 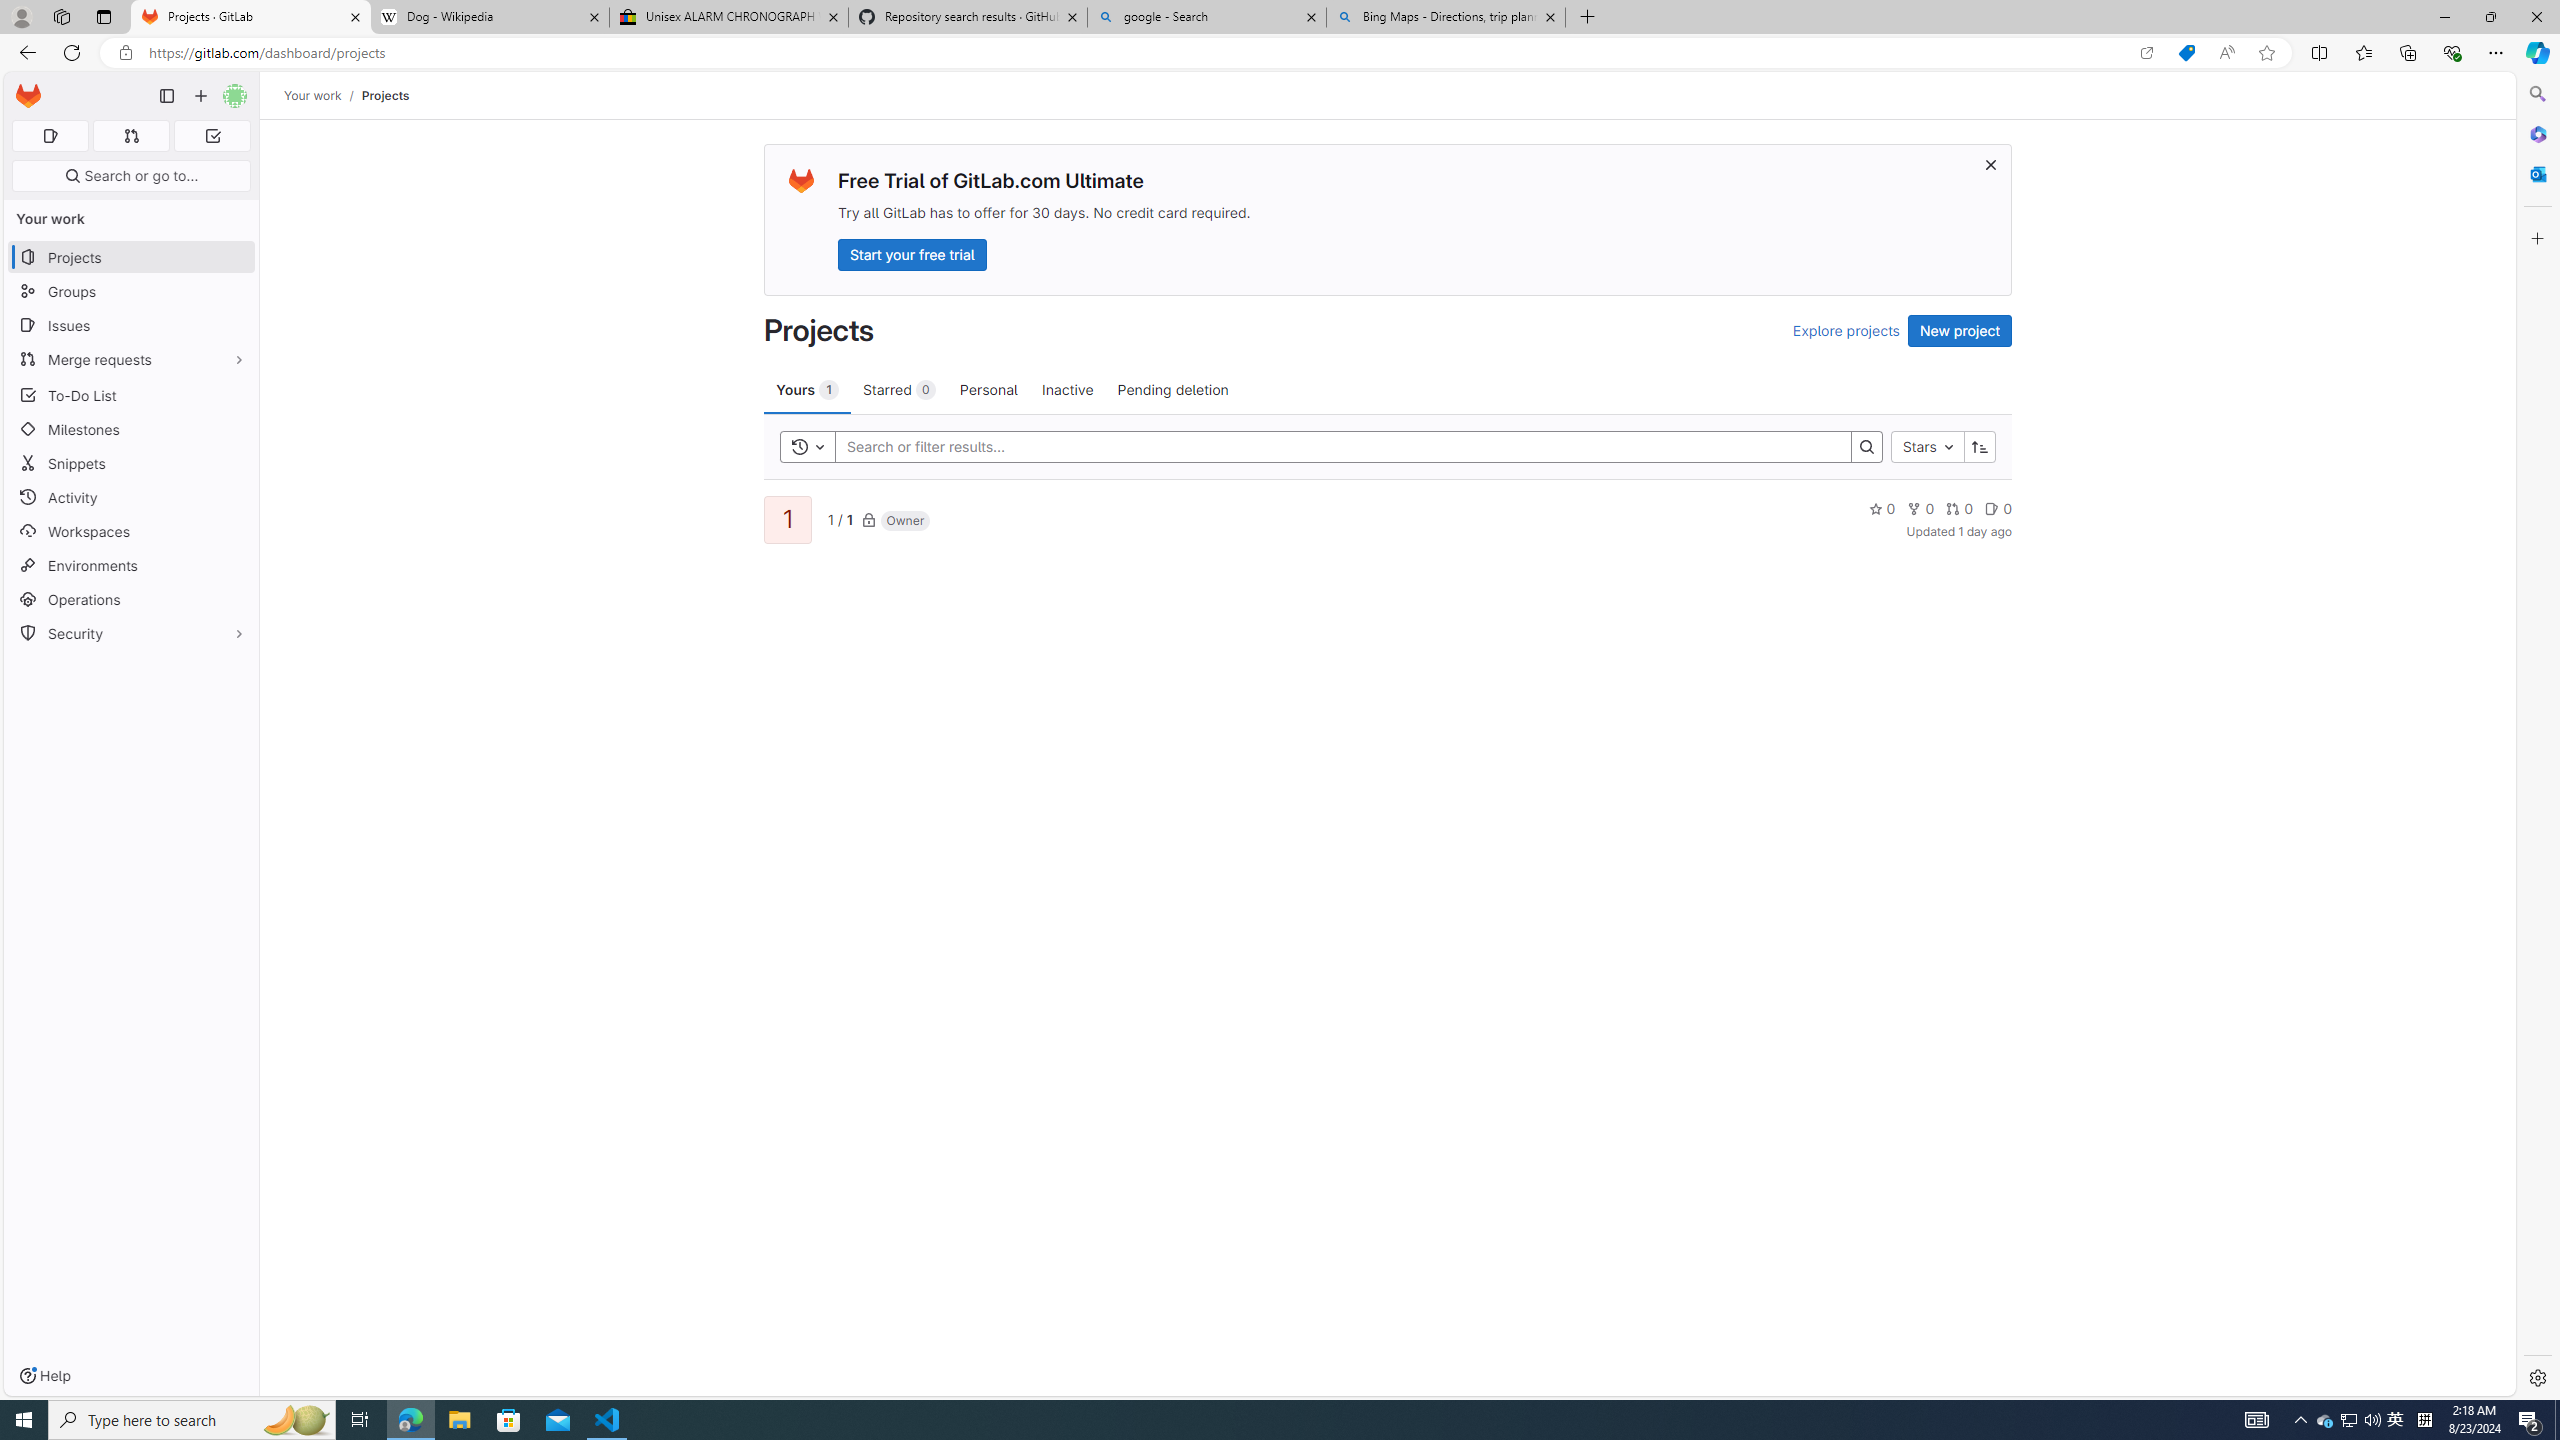 I want to click on Class: s16 gl-icon gl-button-icon , so click(x=1992, y=164).